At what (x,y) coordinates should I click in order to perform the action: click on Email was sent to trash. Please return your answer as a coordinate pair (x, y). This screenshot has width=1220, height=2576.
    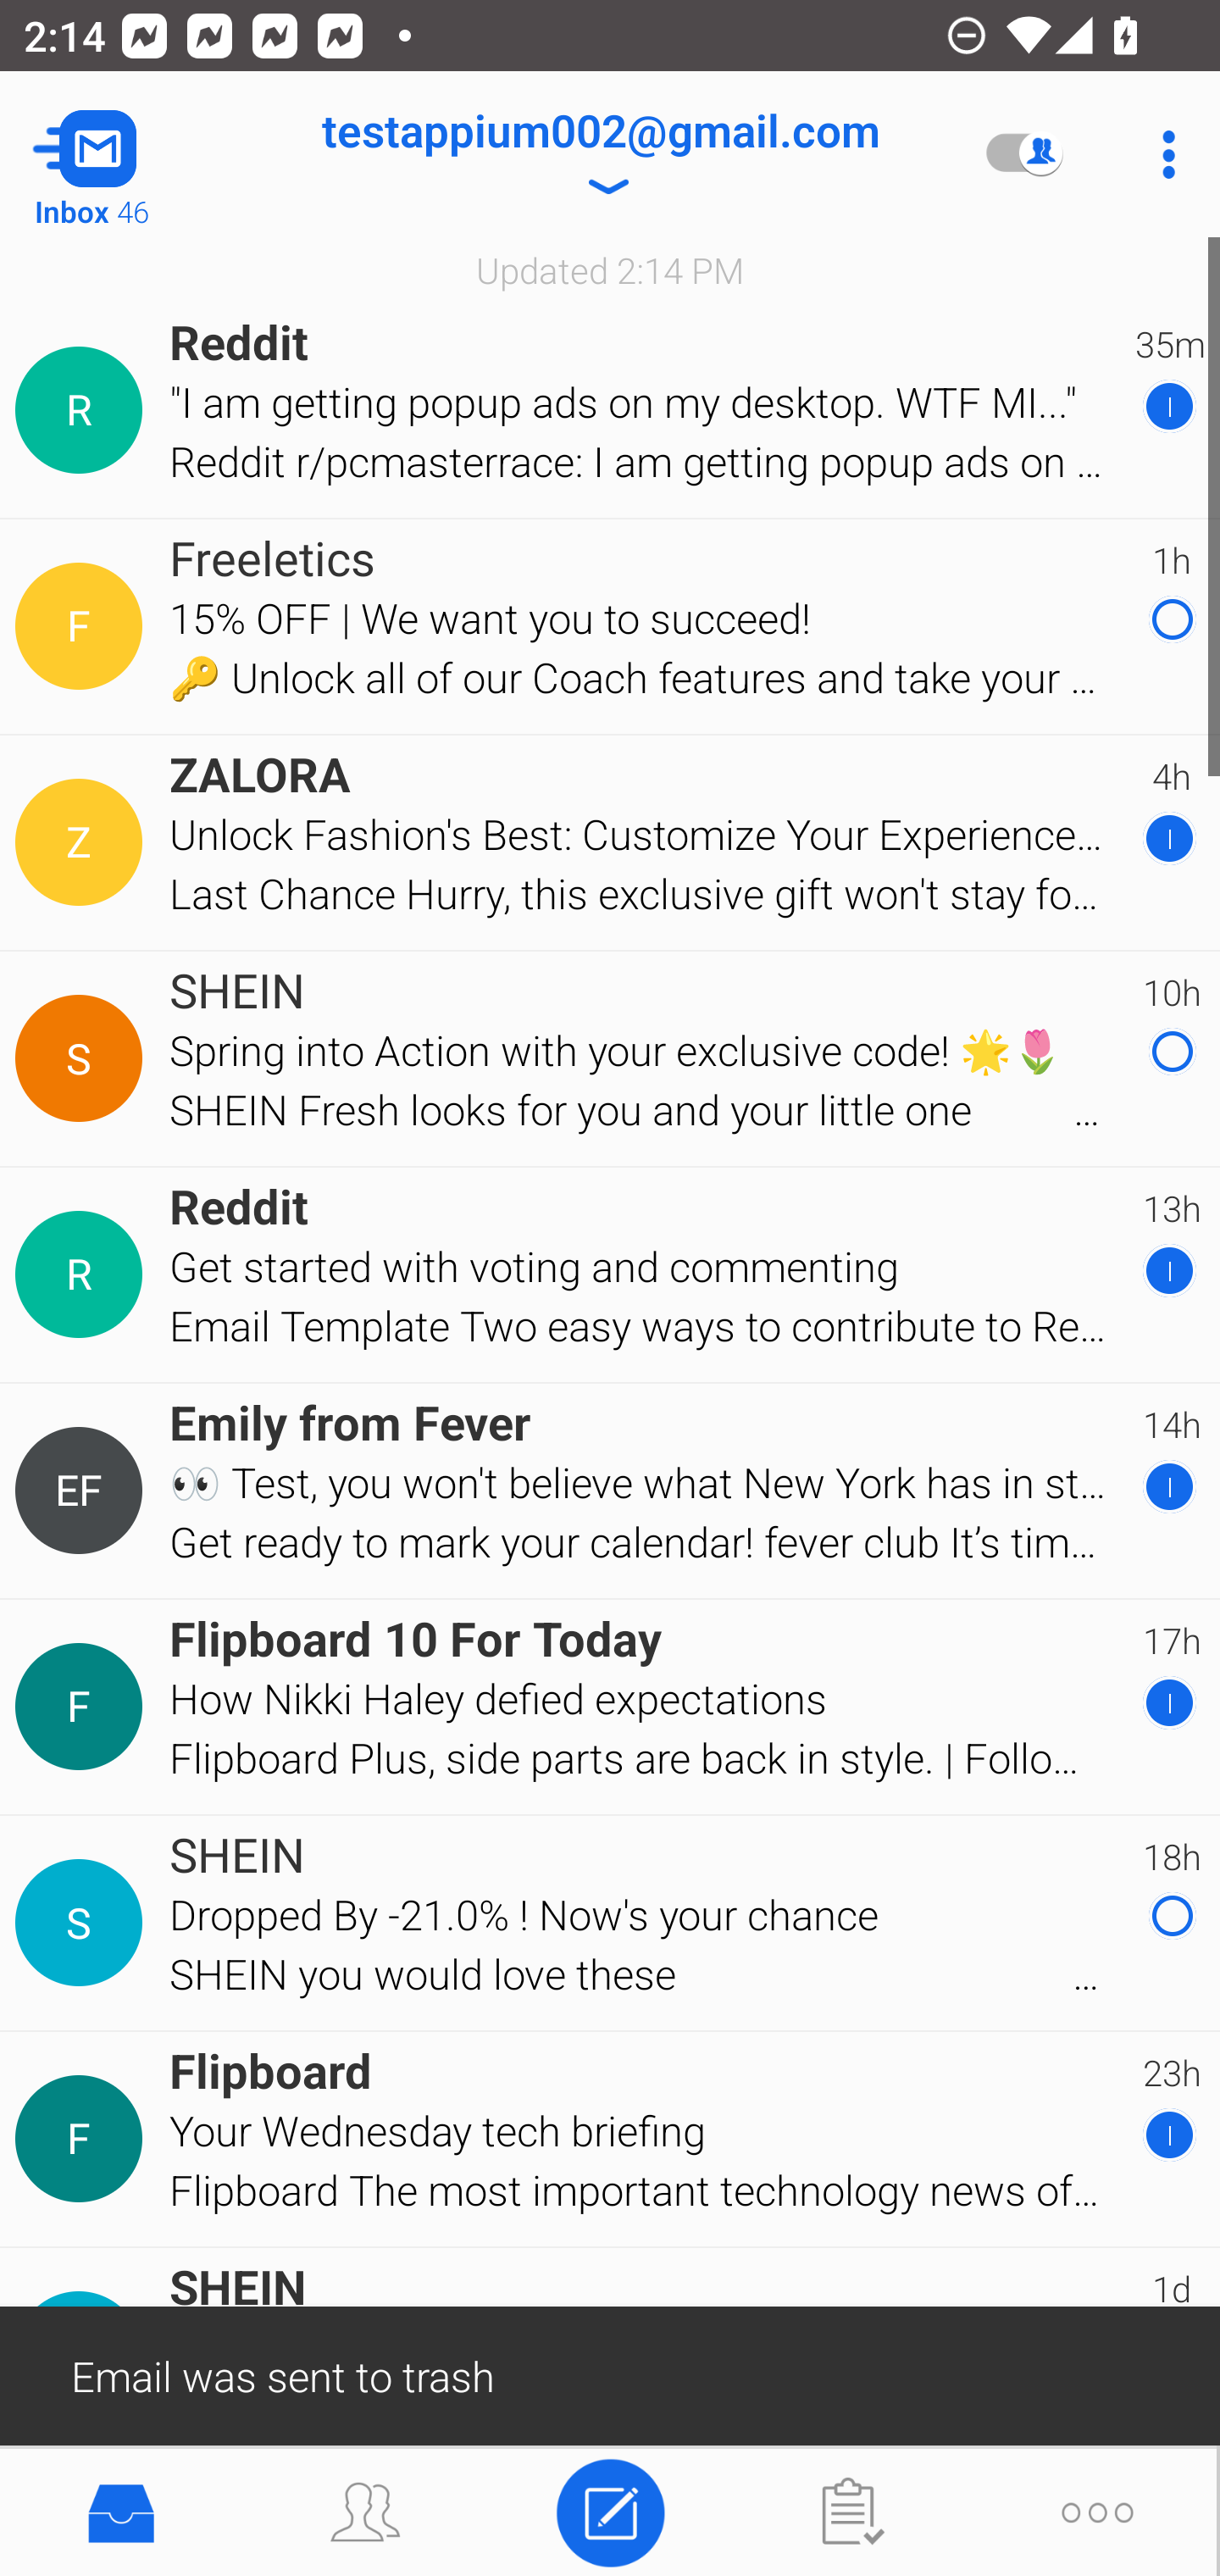
    Looking at the image, I should click on (610, 2374).